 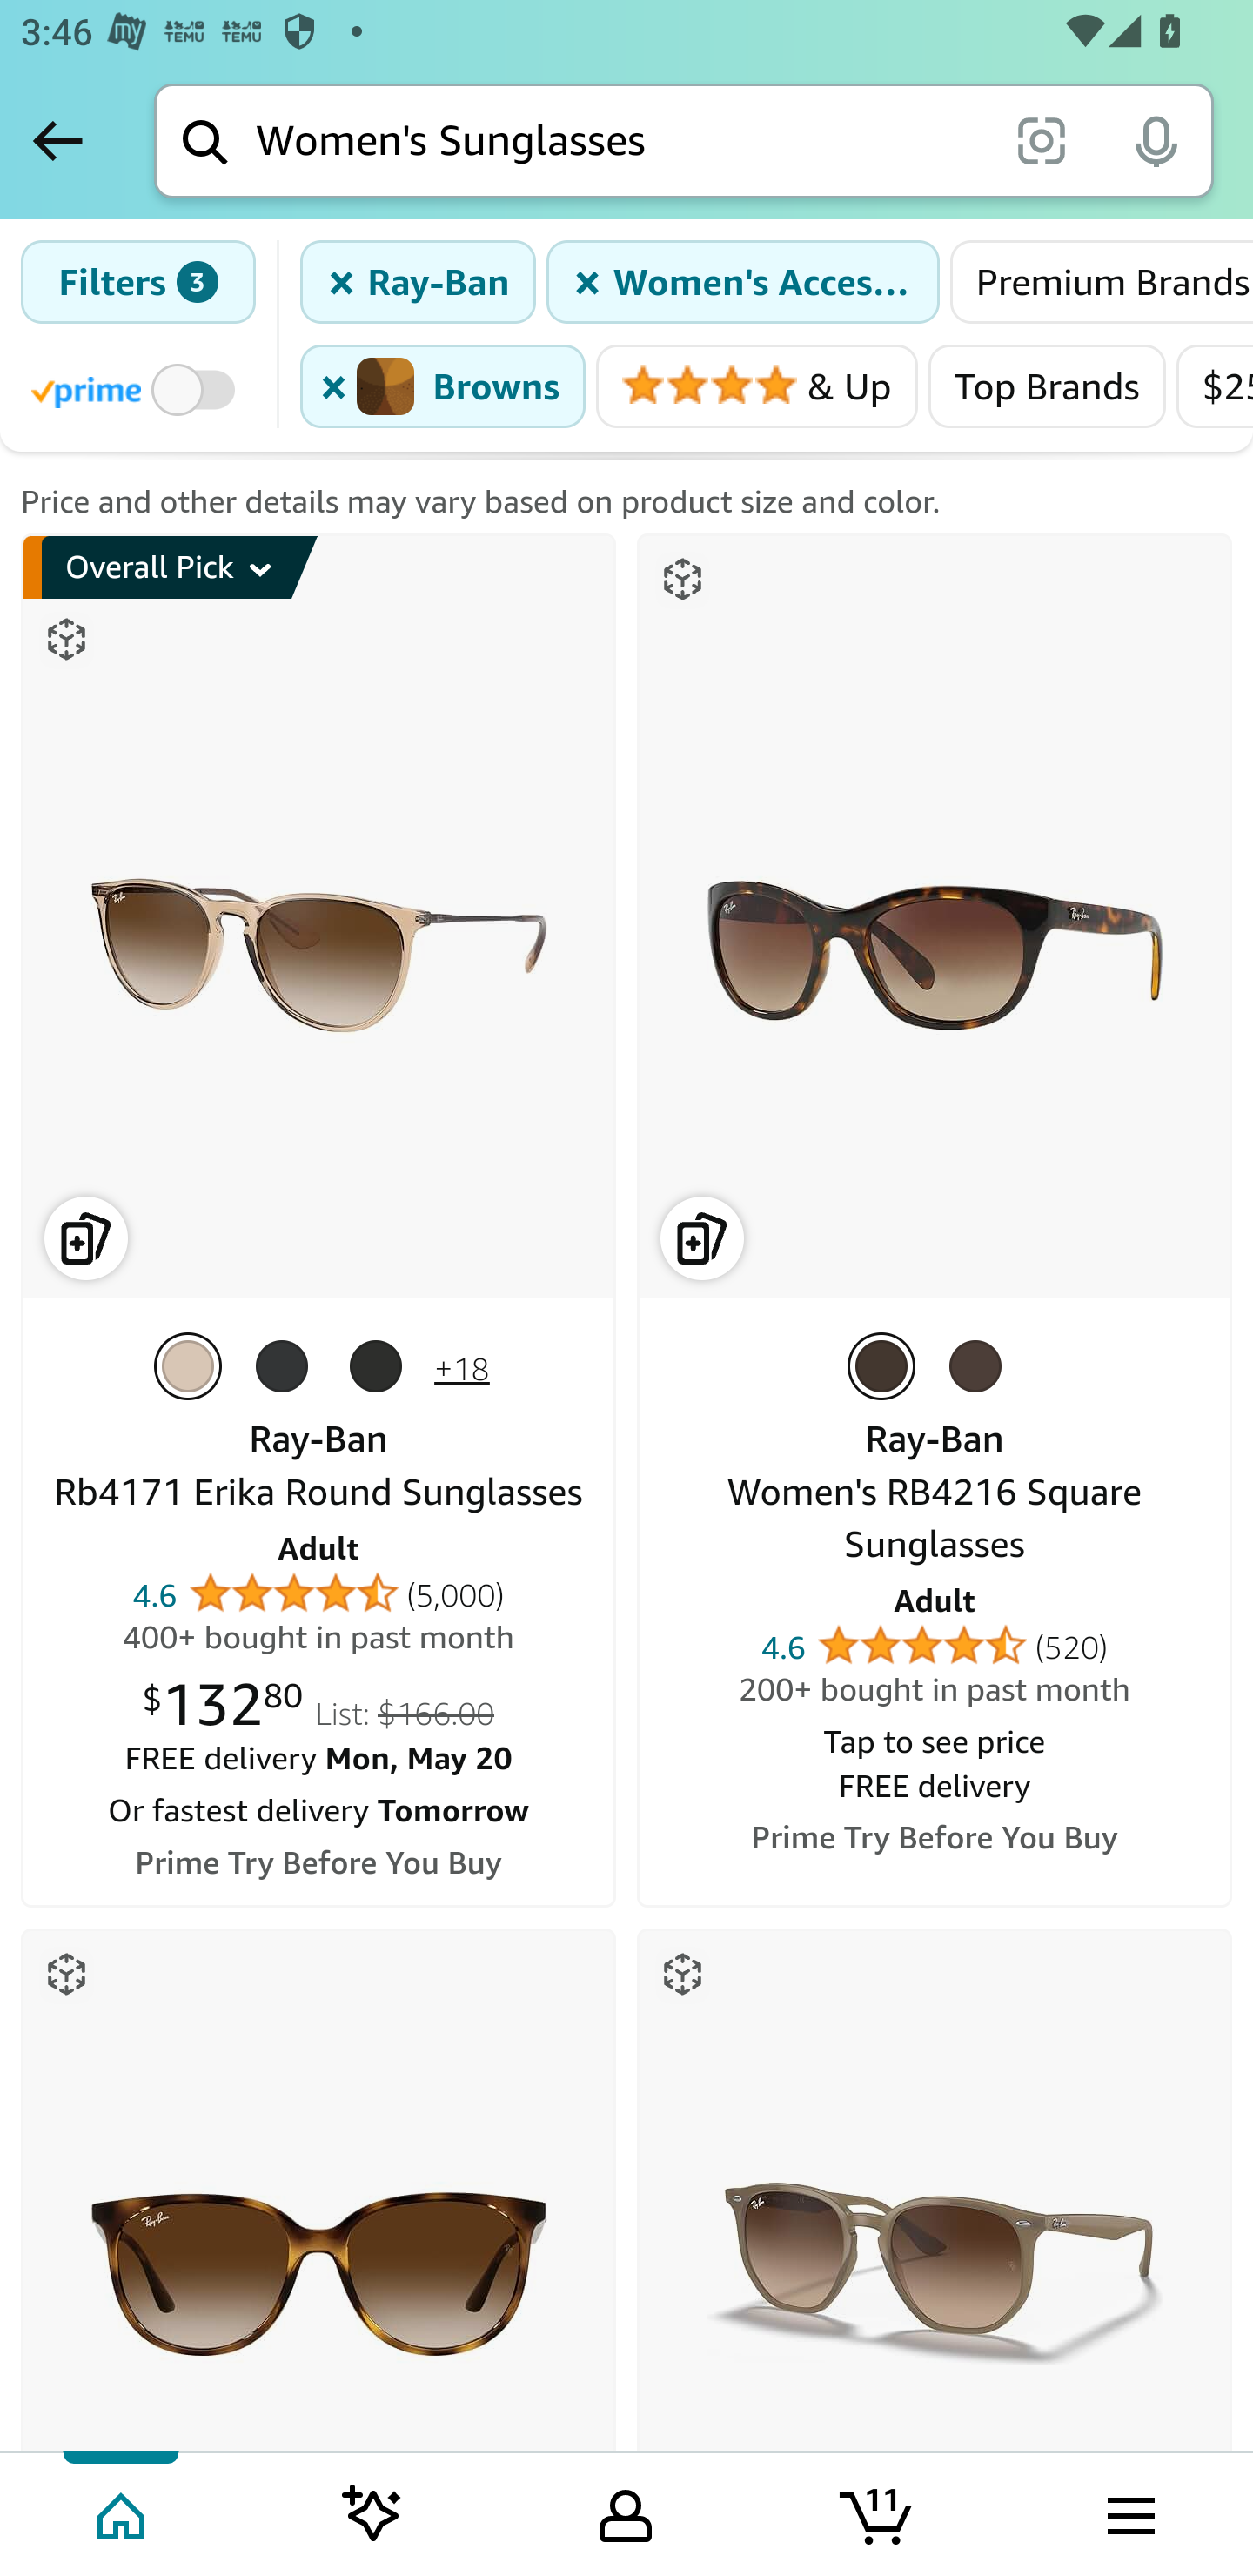 I want to click on Toggle to filter by Prime products Prime Eligible, so click(x=137, y=388).